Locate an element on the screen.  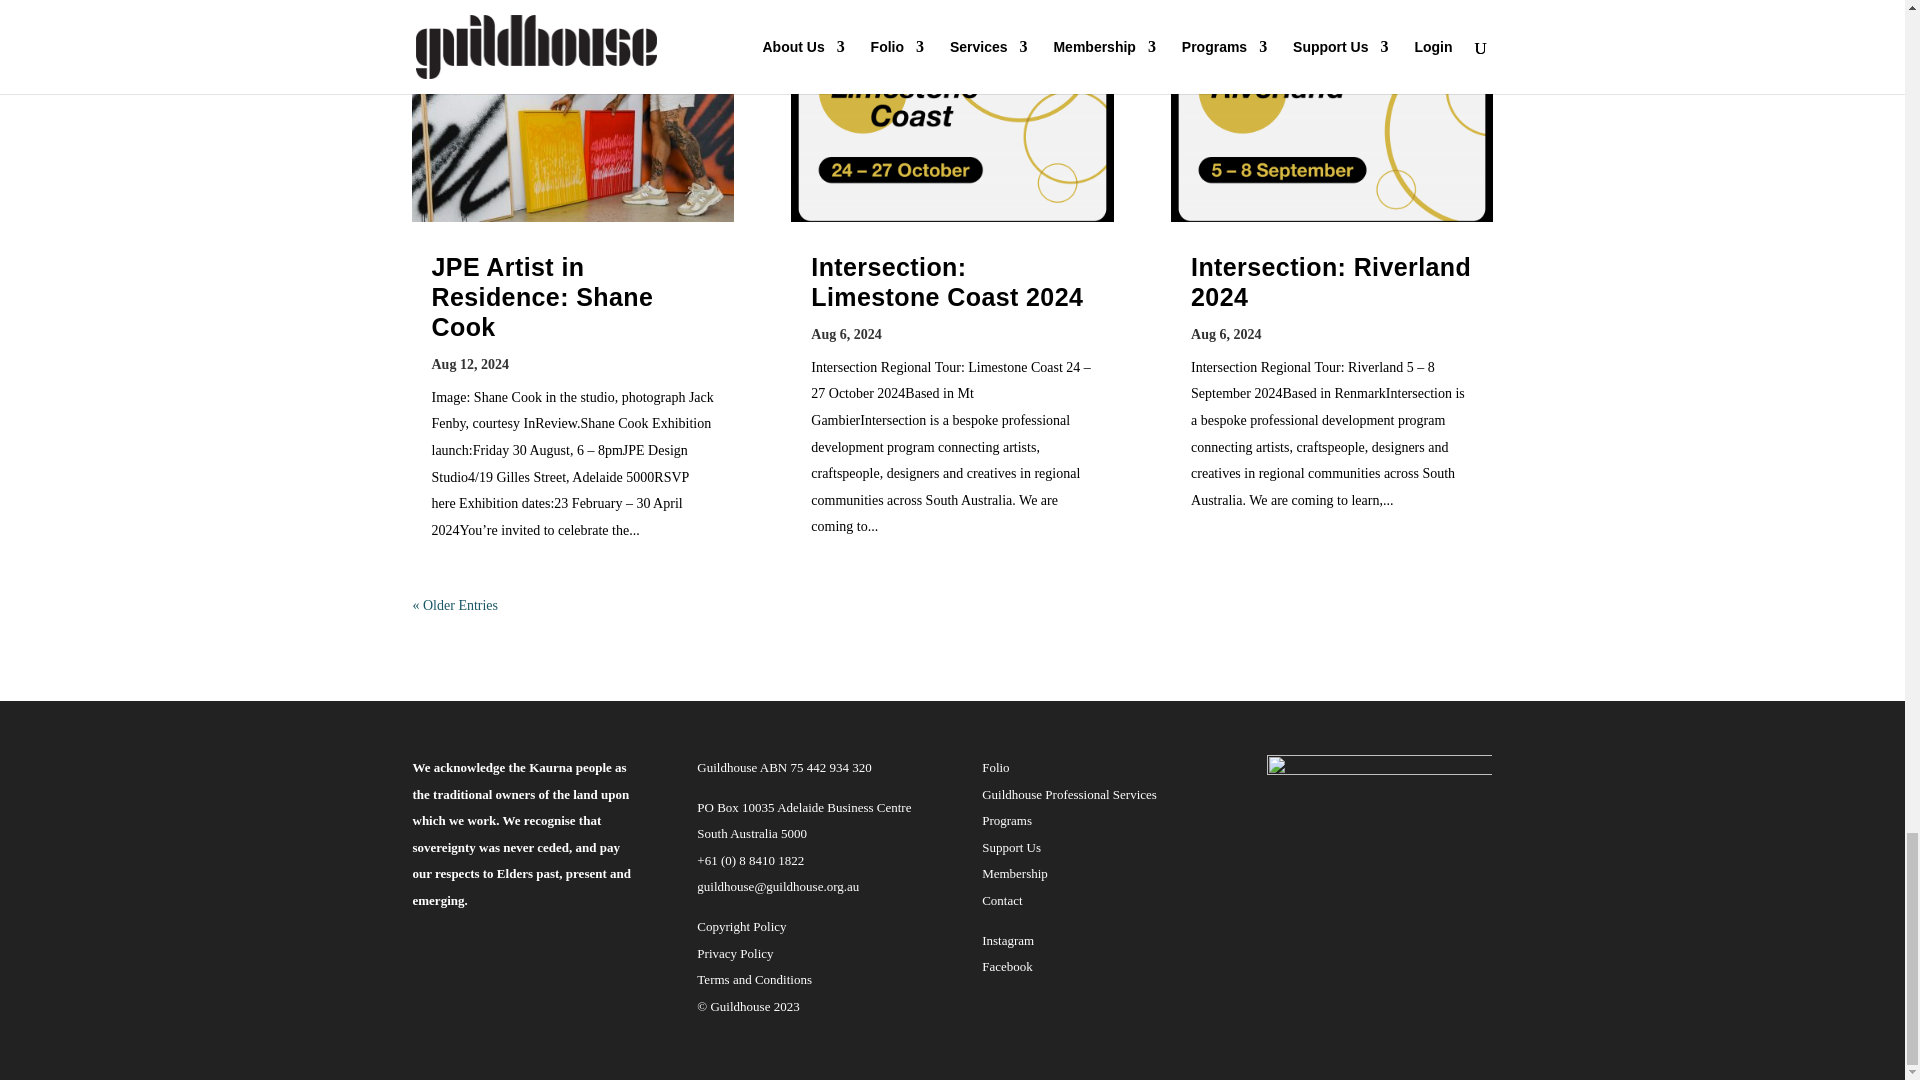
Intersection: Riverland 2024 is located at coordinates (1330, 282).